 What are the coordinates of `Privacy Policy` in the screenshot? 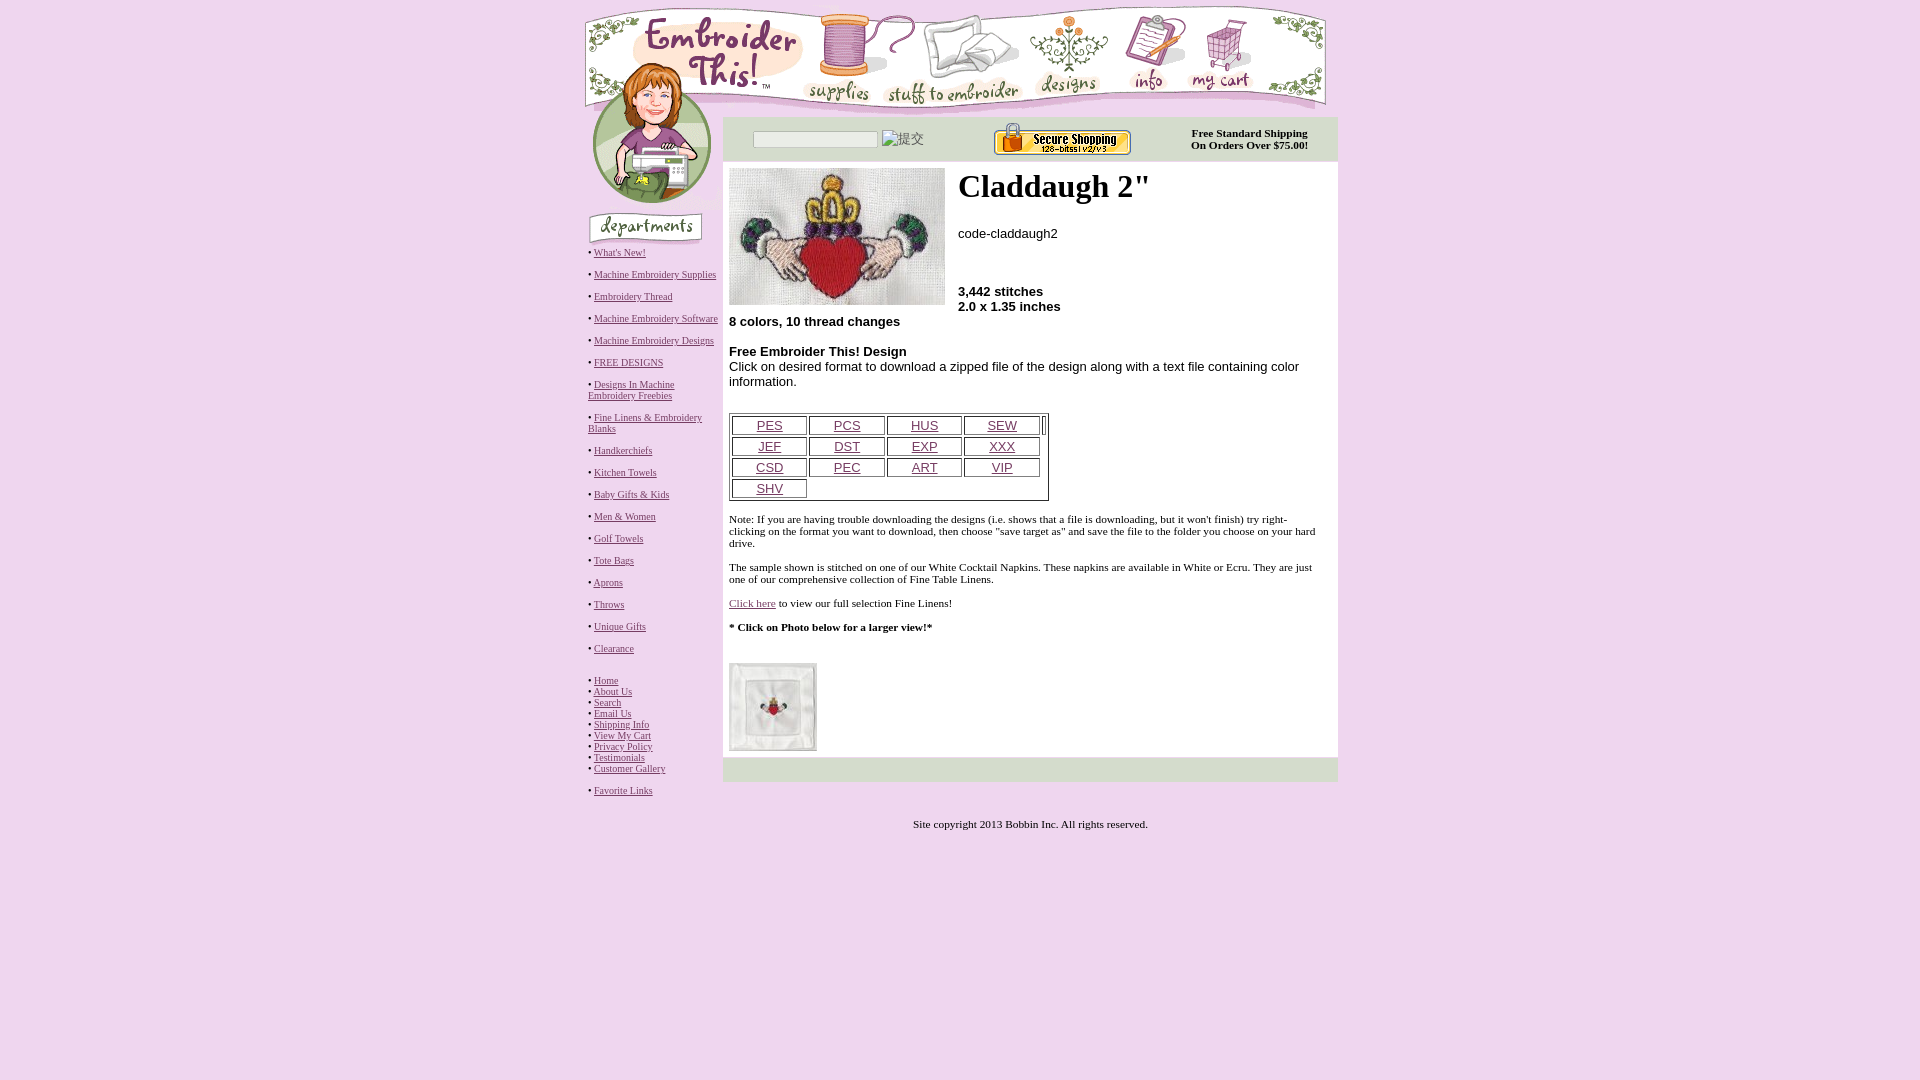 It's located at (622, 746).